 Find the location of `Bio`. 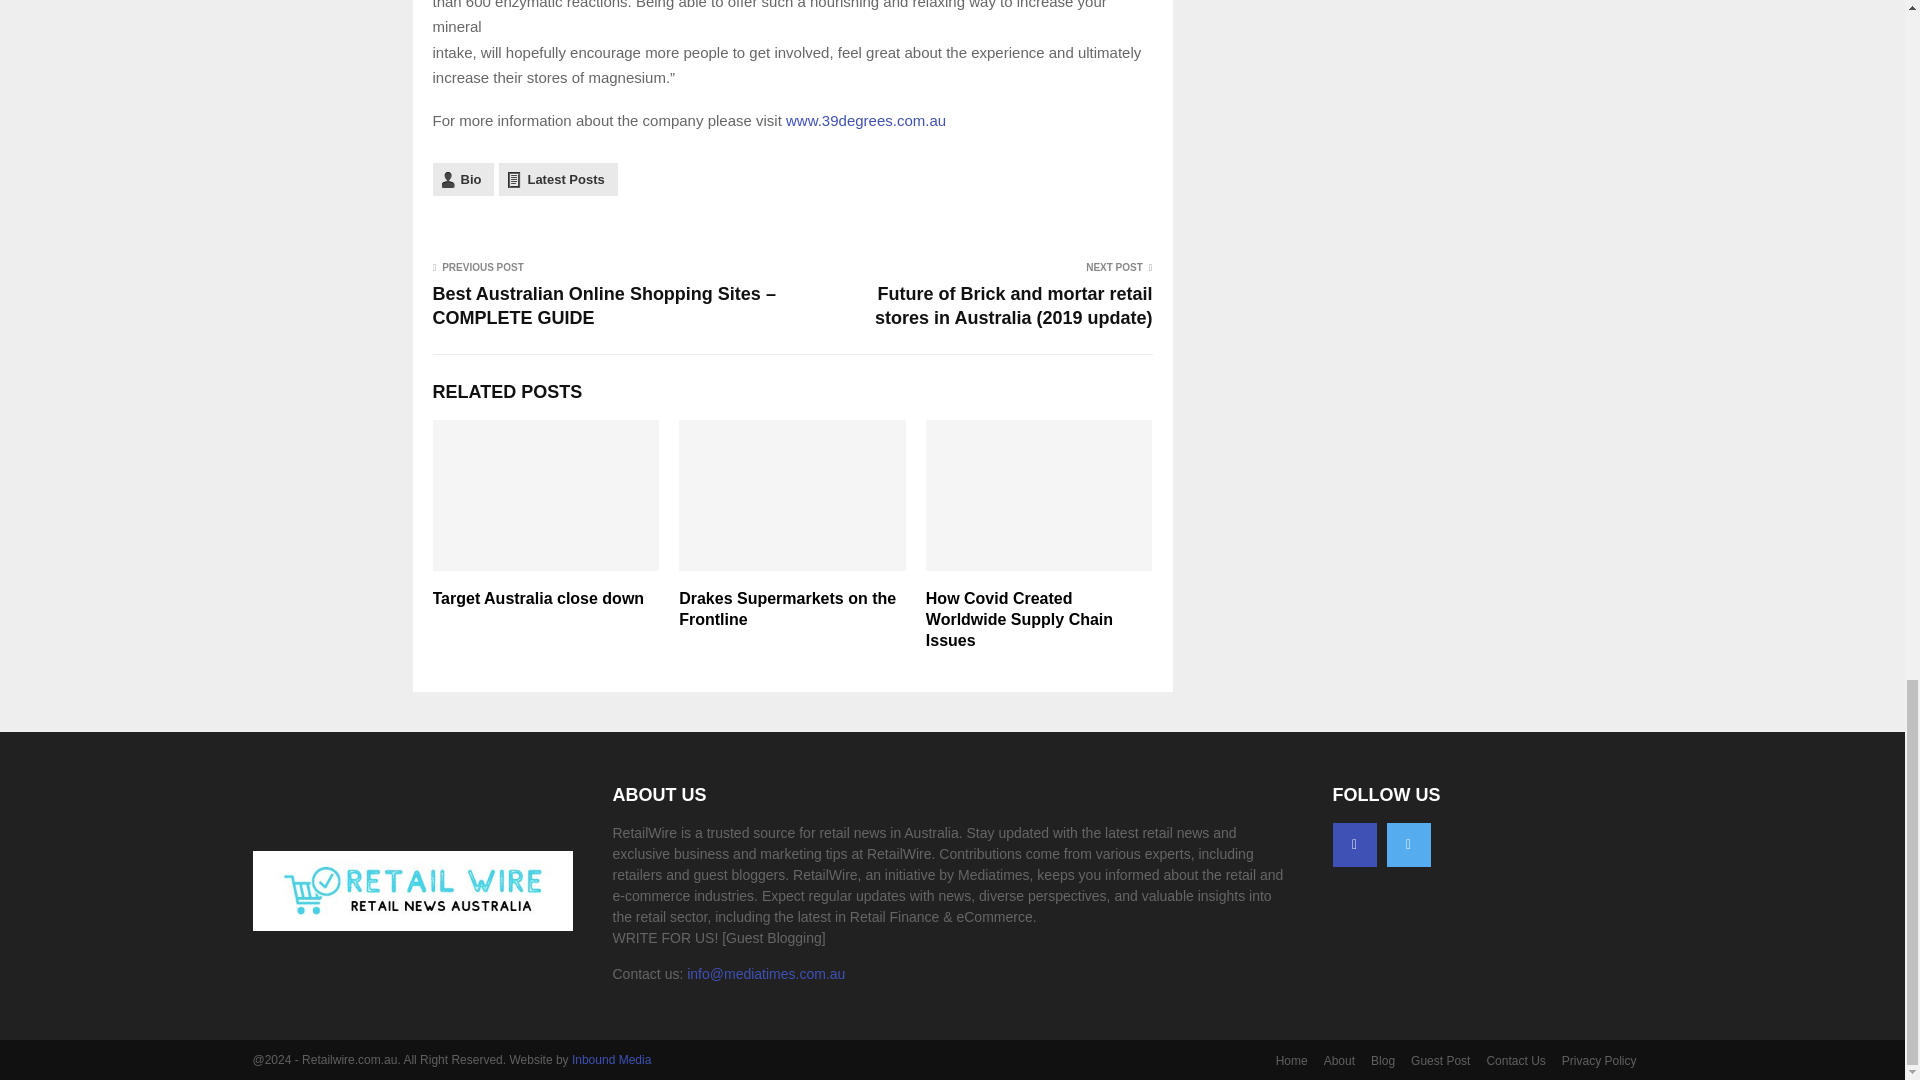

Bio is located at coordinates (462, 179).